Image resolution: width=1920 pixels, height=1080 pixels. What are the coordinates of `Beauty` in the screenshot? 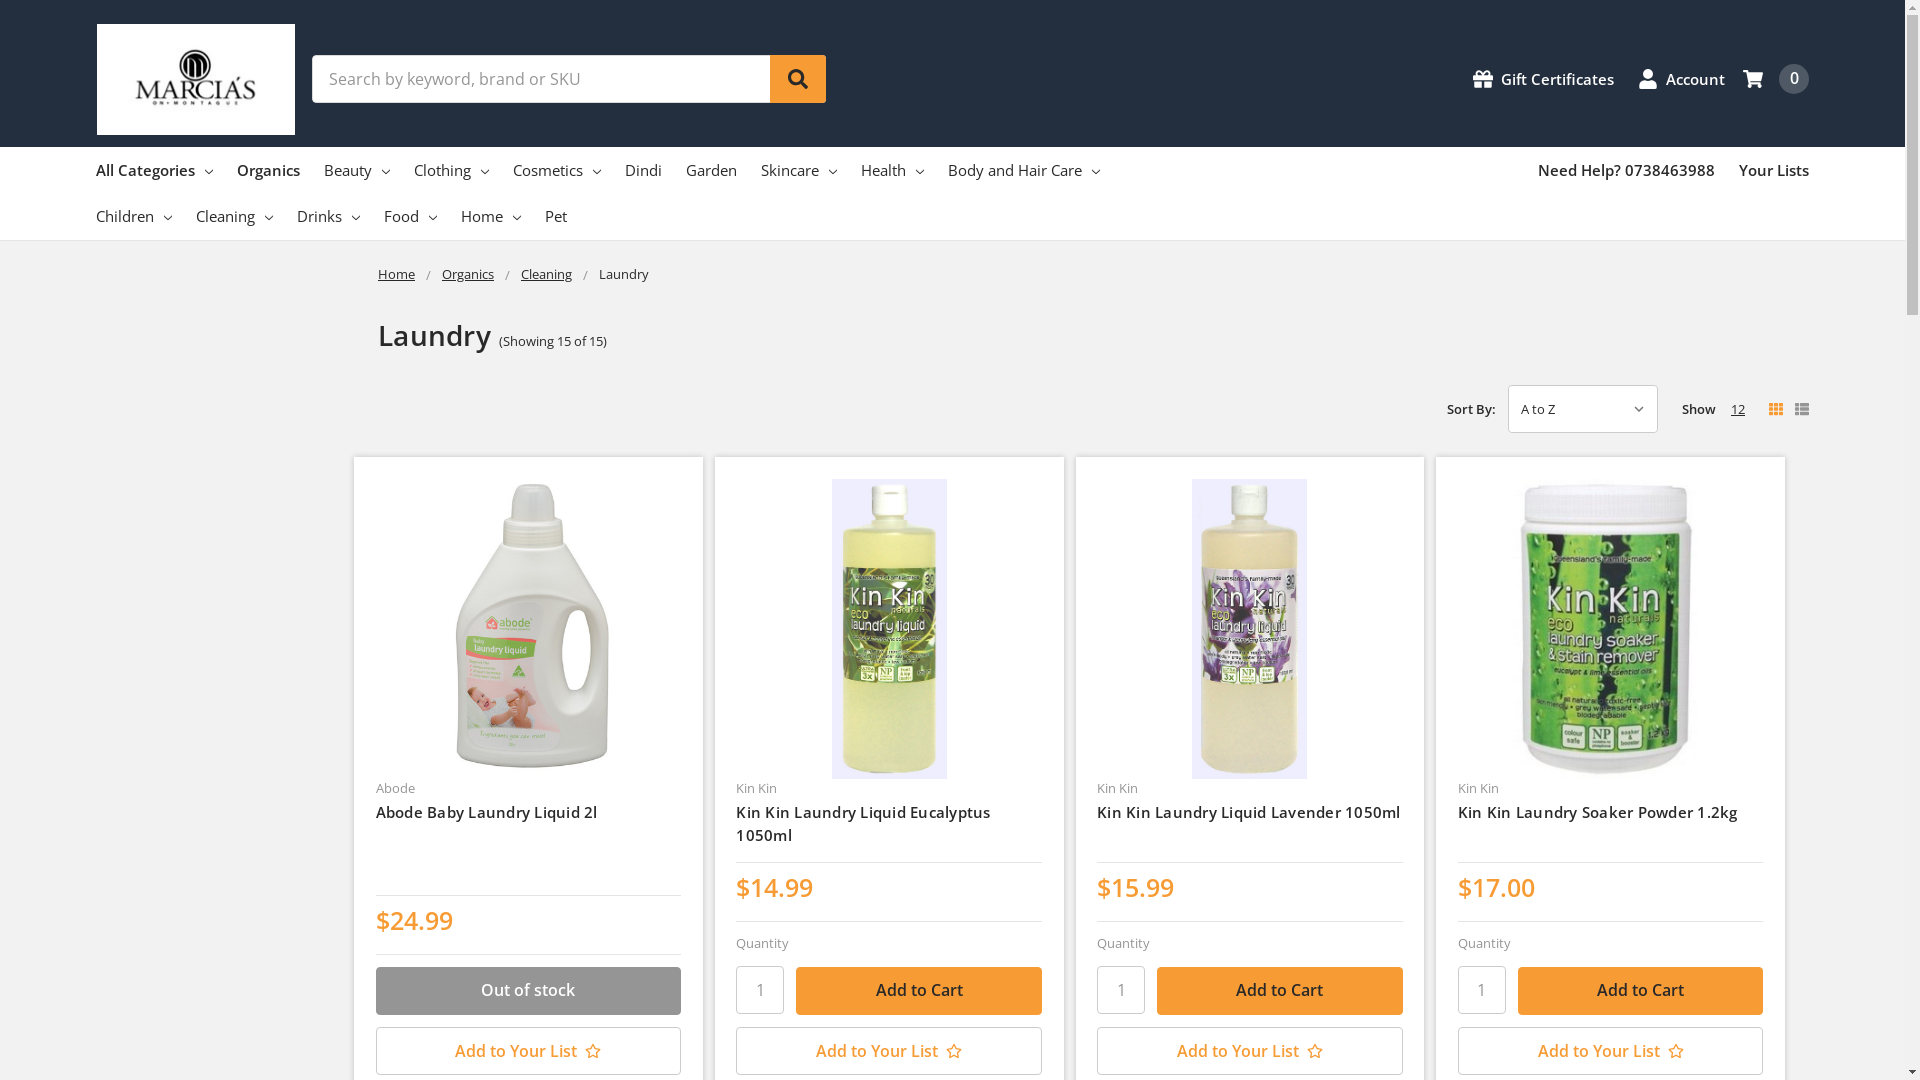 It's located at (357, 170).